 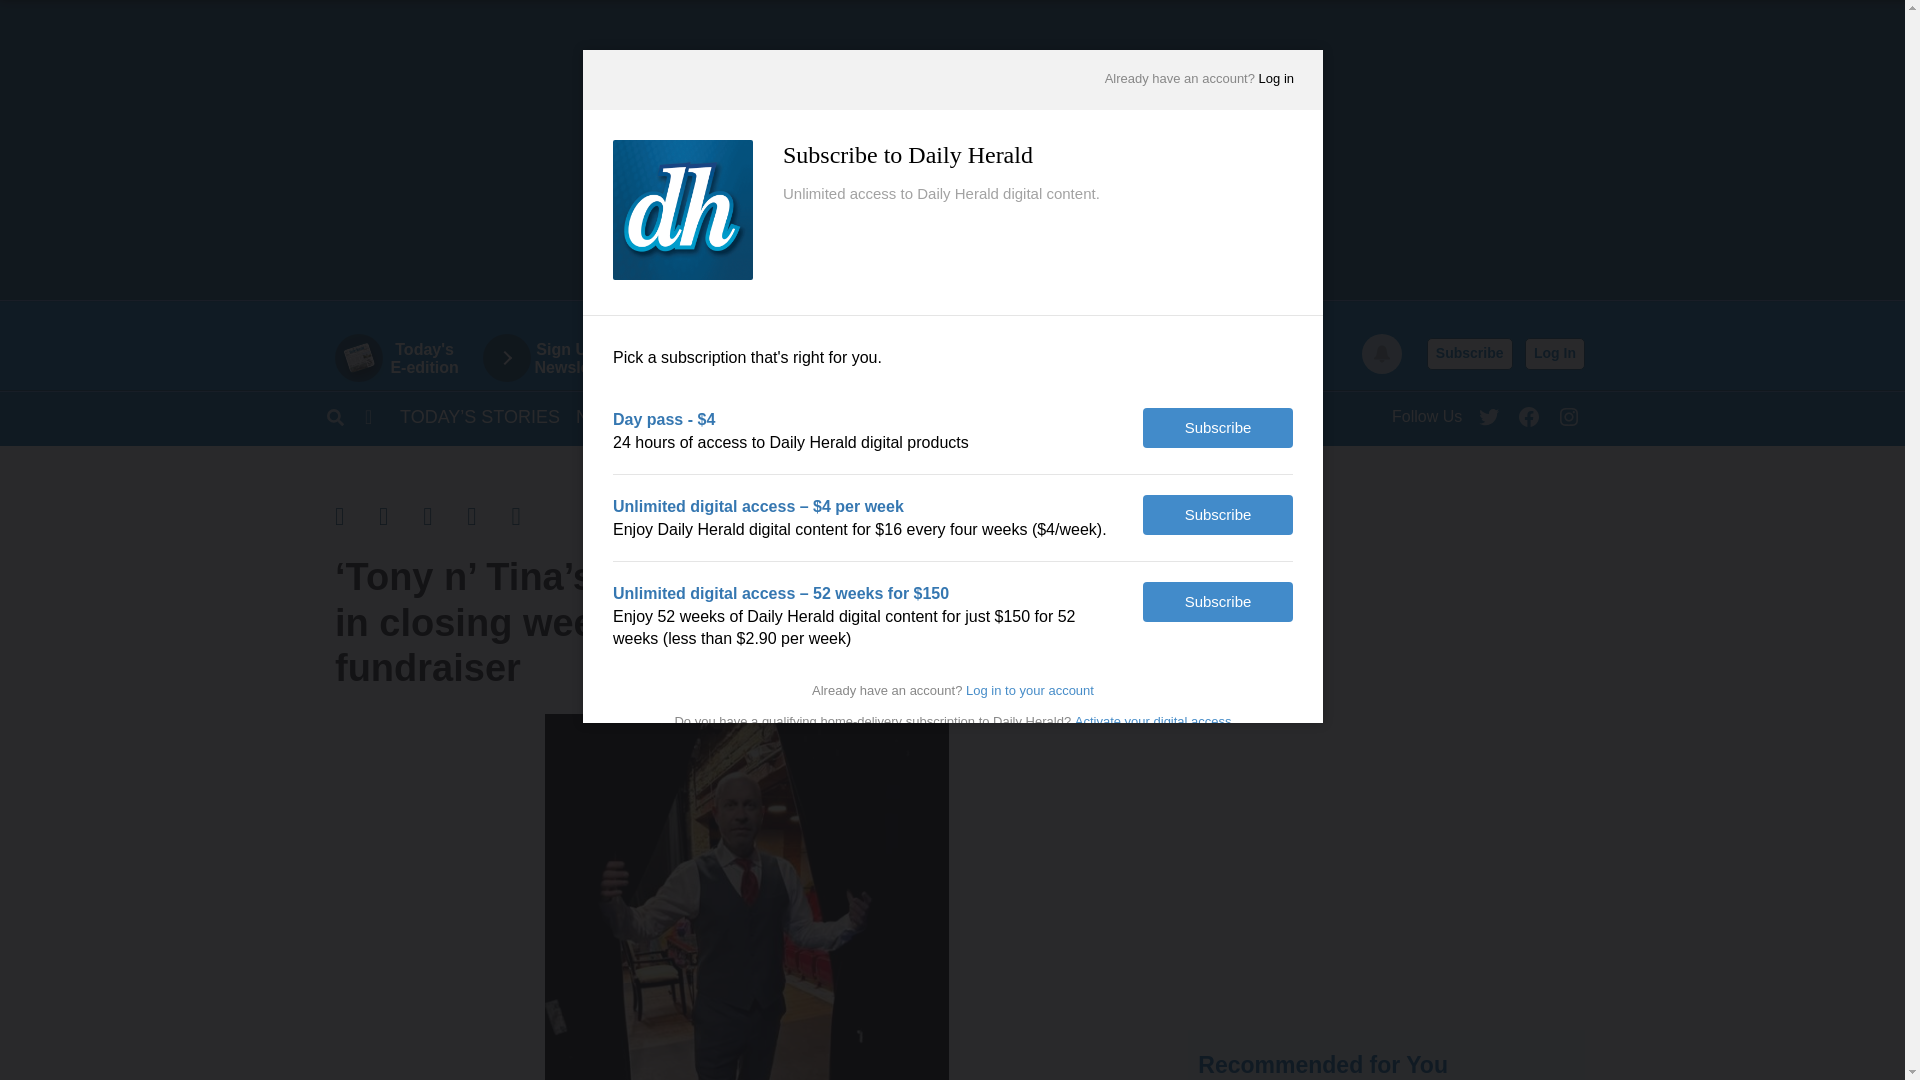 What do you see at coordinates (1135, 416) in the screenshot?
I see `ENTERTAINMENT` at bounding box center [1135, 416].